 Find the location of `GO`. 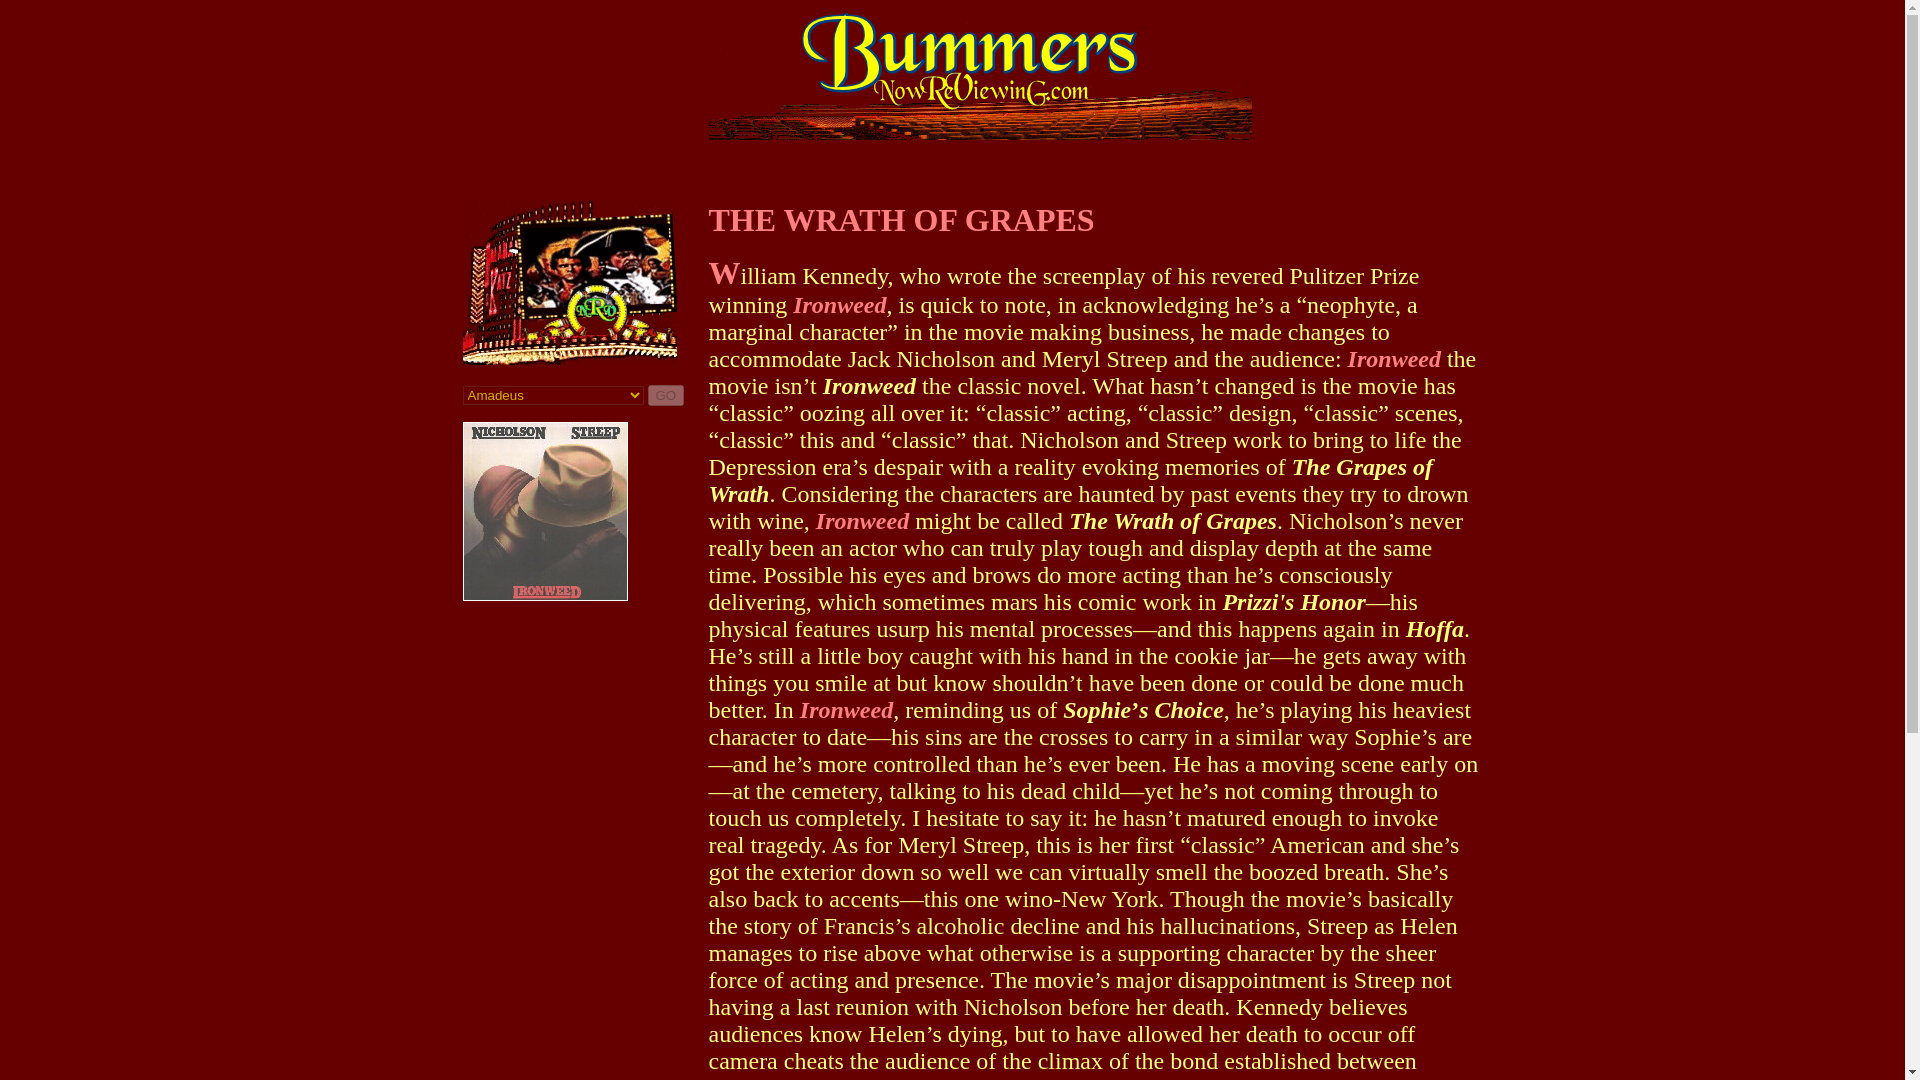

GO is located at coordinates (666, 395).